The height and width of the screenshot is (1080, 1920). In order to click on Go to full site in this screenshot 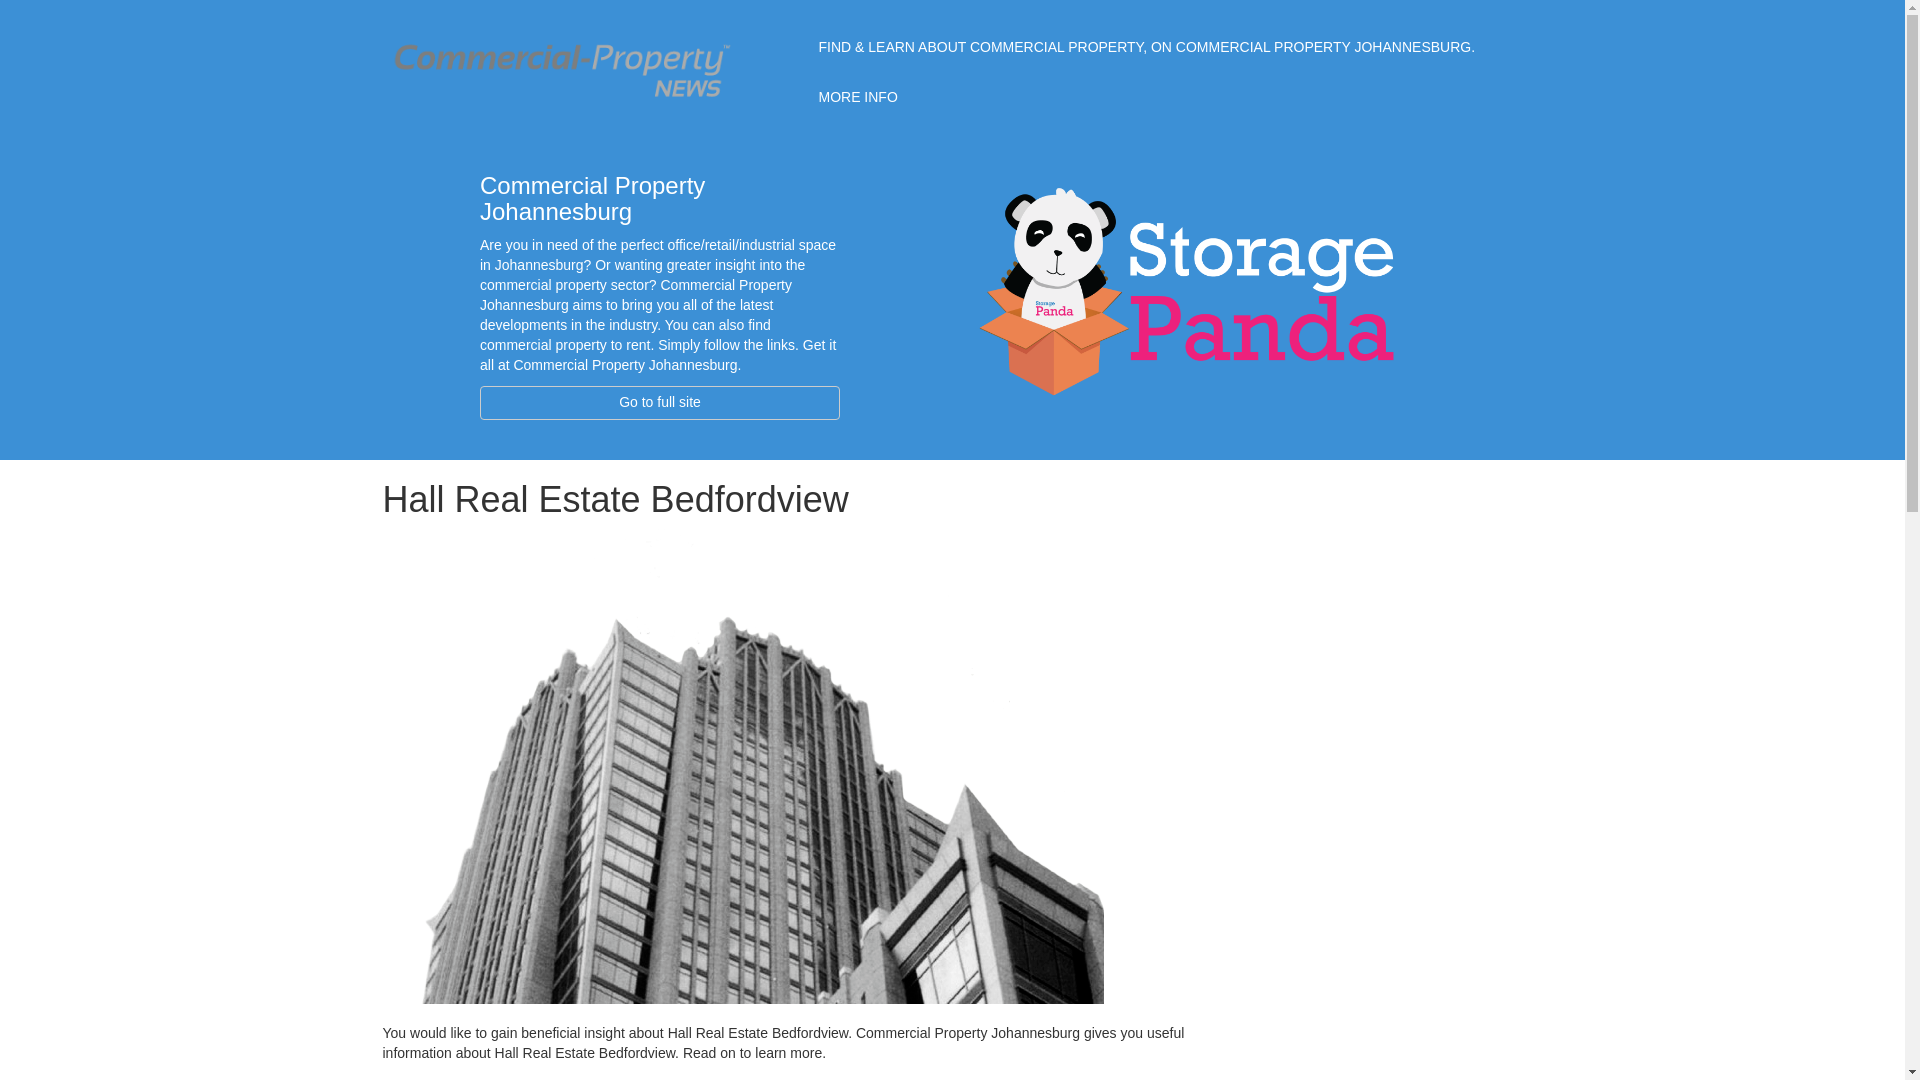, I will do `click(660, 402)`.